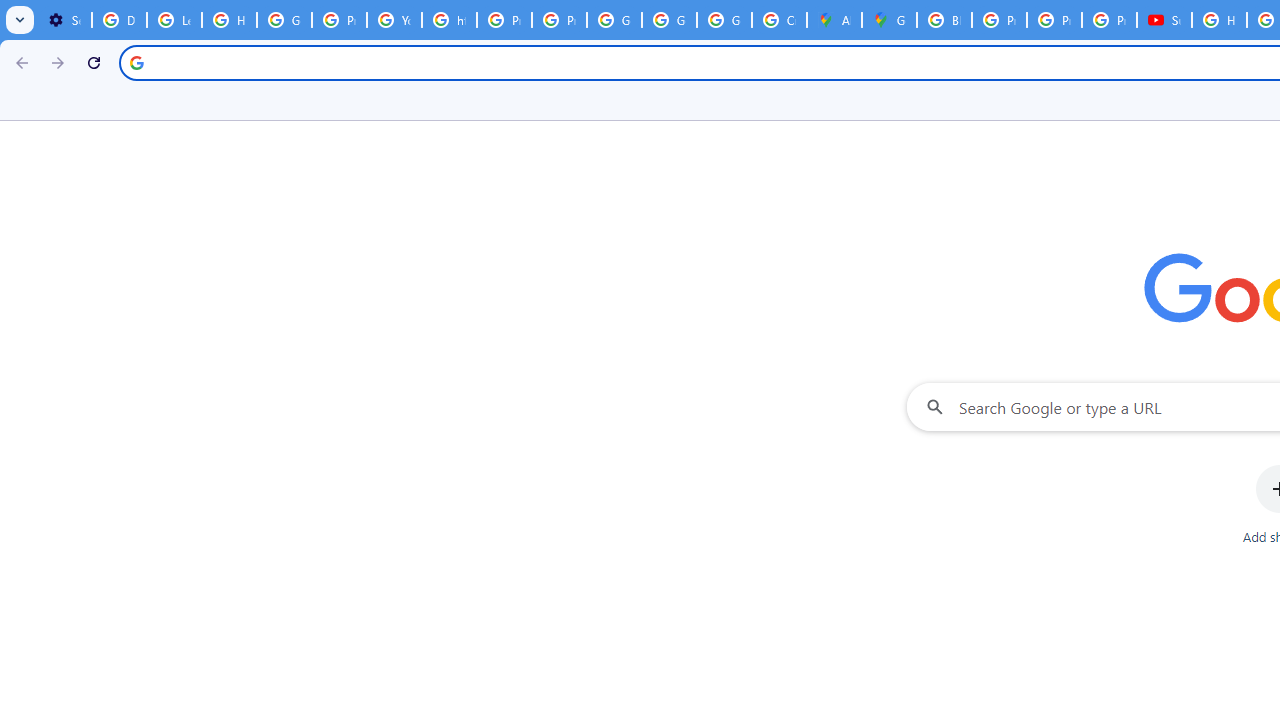  I want to click on Delete photos & videos - Computer - Google Photos Help, so click(120, 20).